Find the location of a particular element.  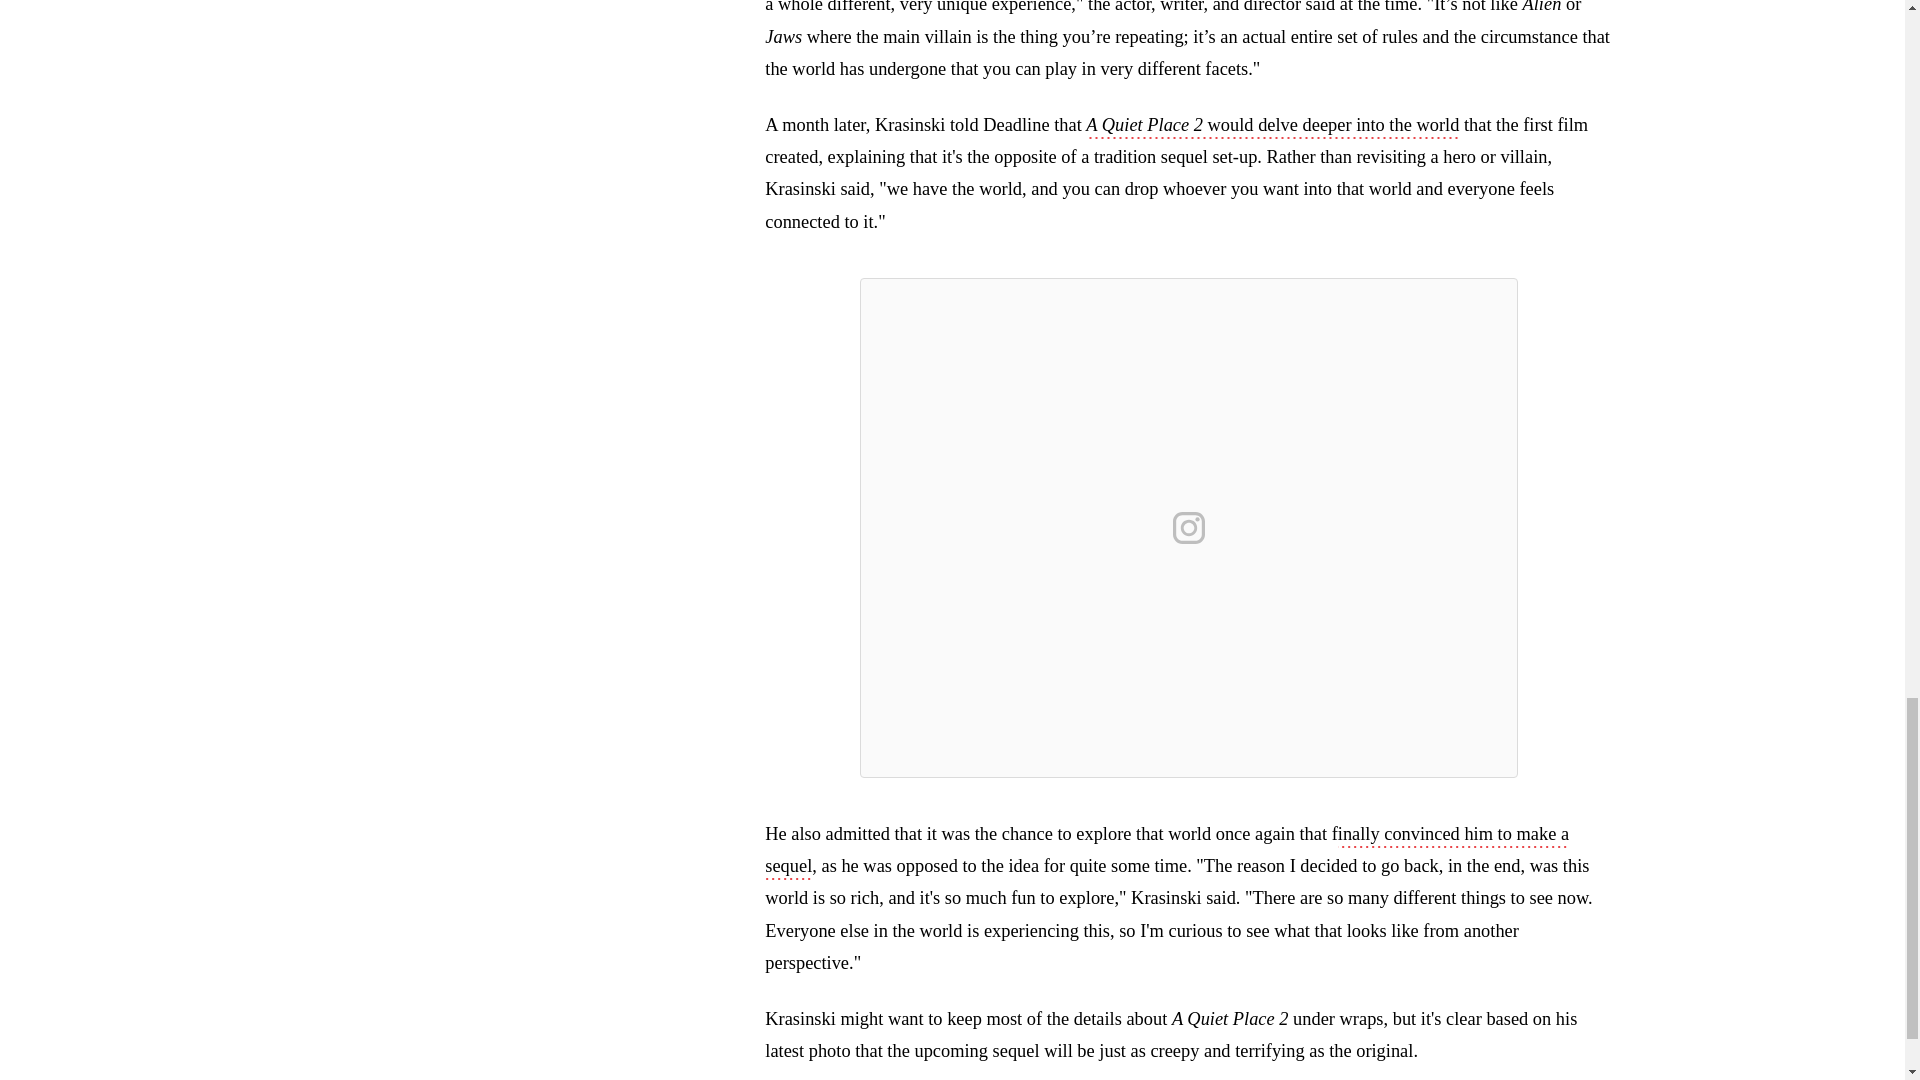

View on Instagram is located at coordinates (1189, 528).